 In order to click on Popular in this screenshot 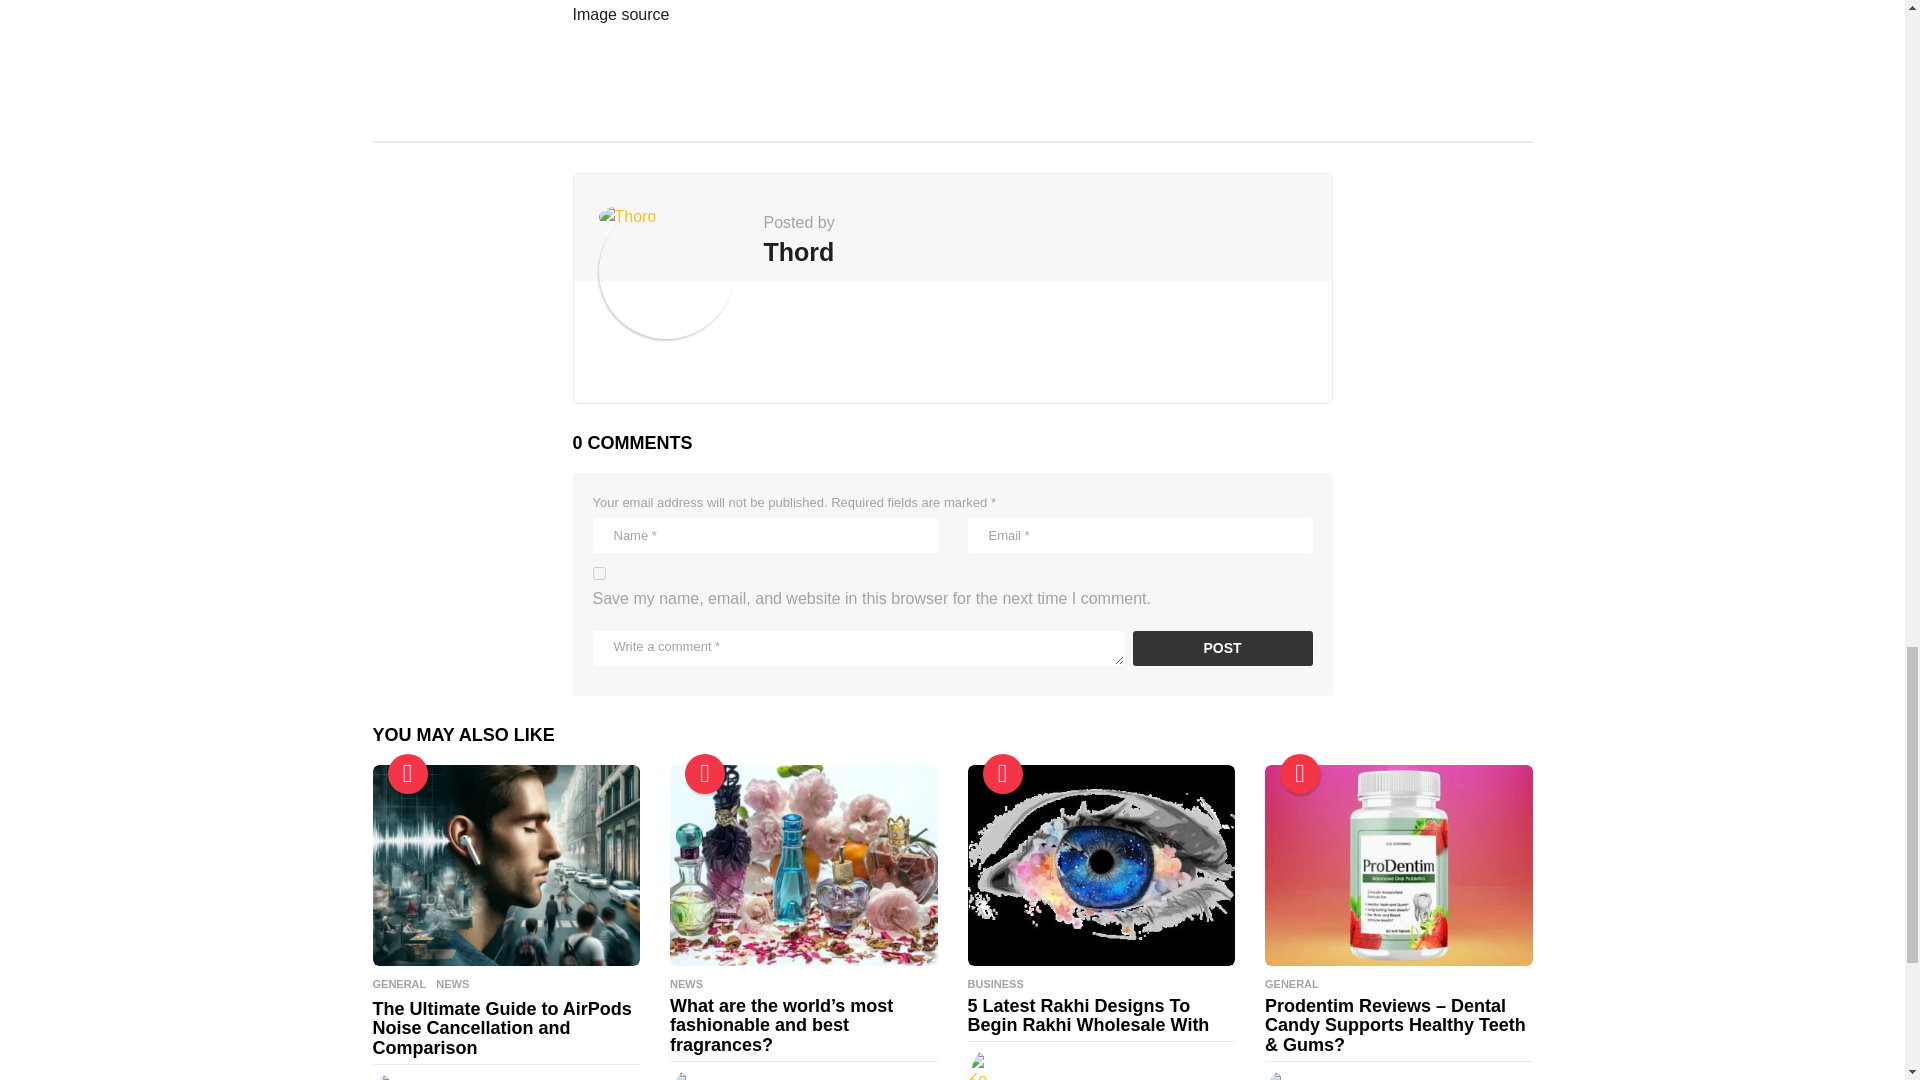, I will do `click(705, 773)`.